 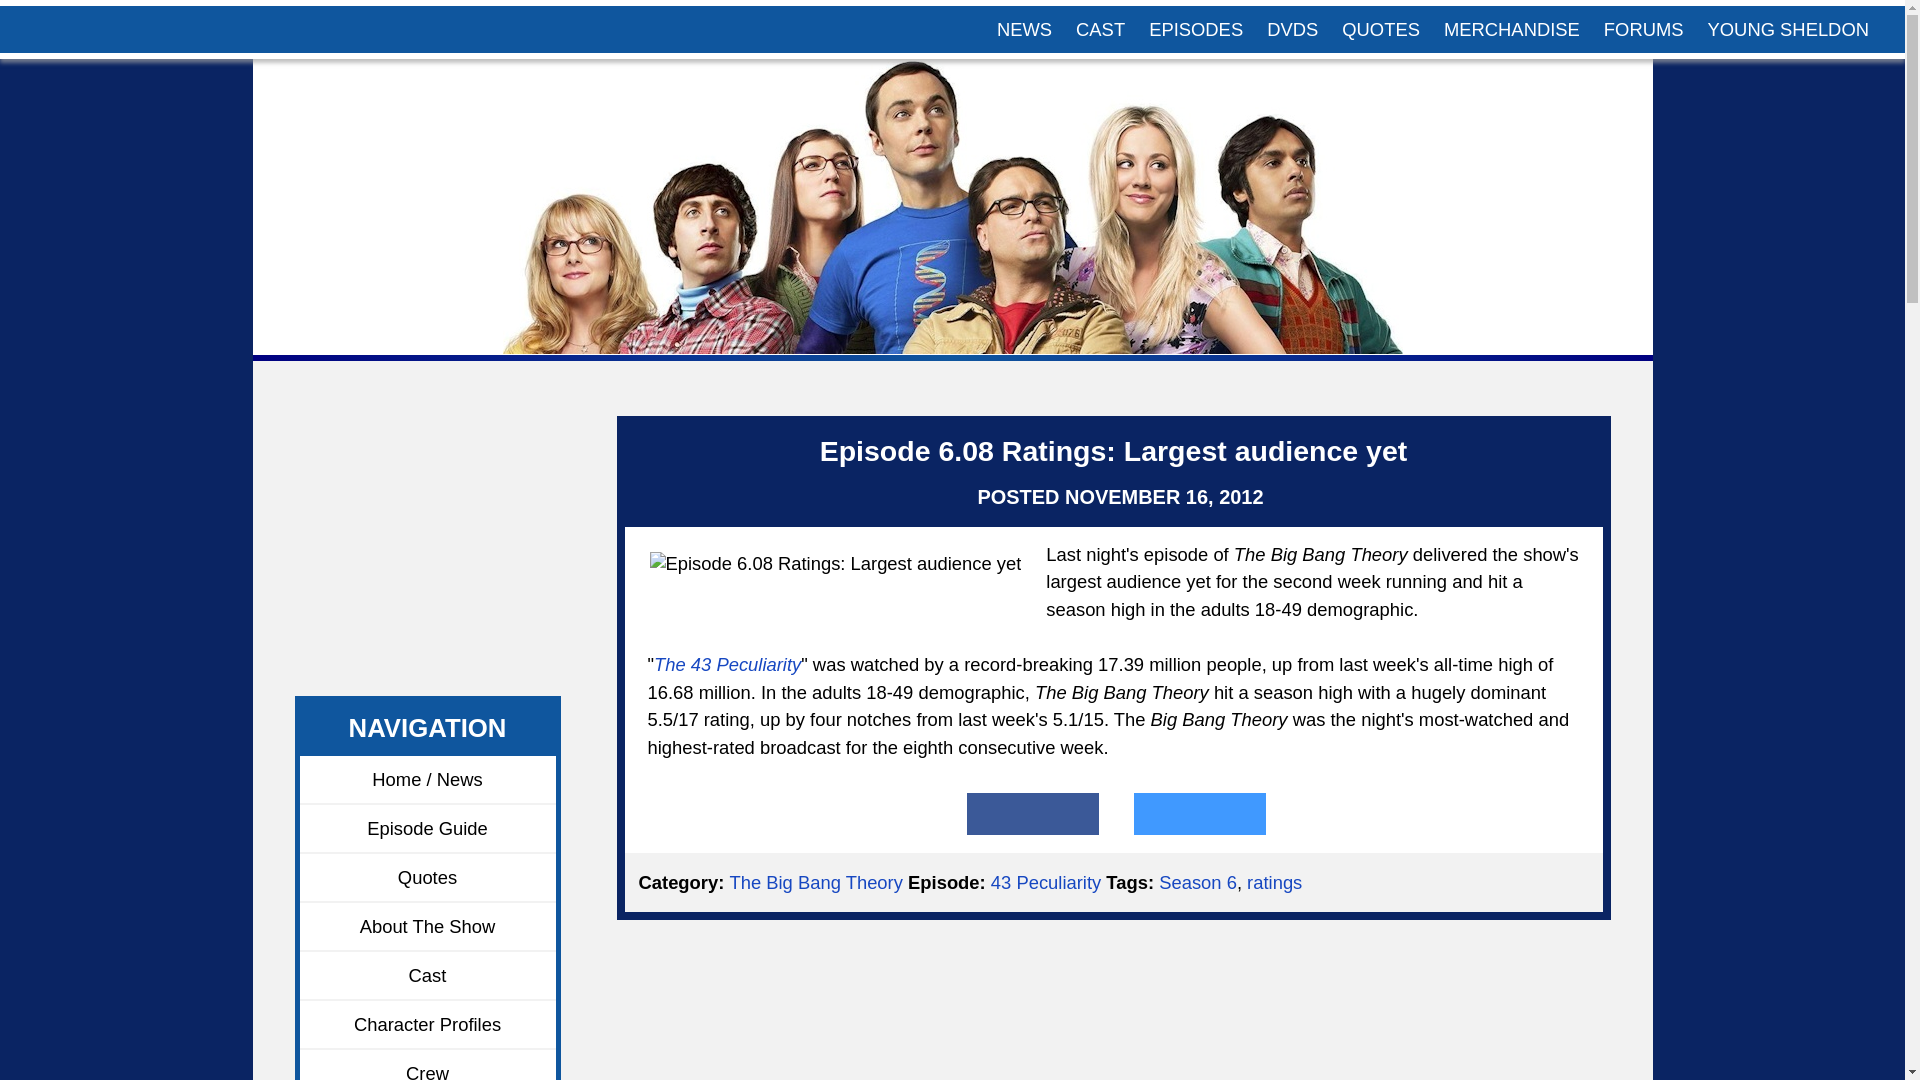 I want to click on FORUMS, so click(x=1643, y=29).